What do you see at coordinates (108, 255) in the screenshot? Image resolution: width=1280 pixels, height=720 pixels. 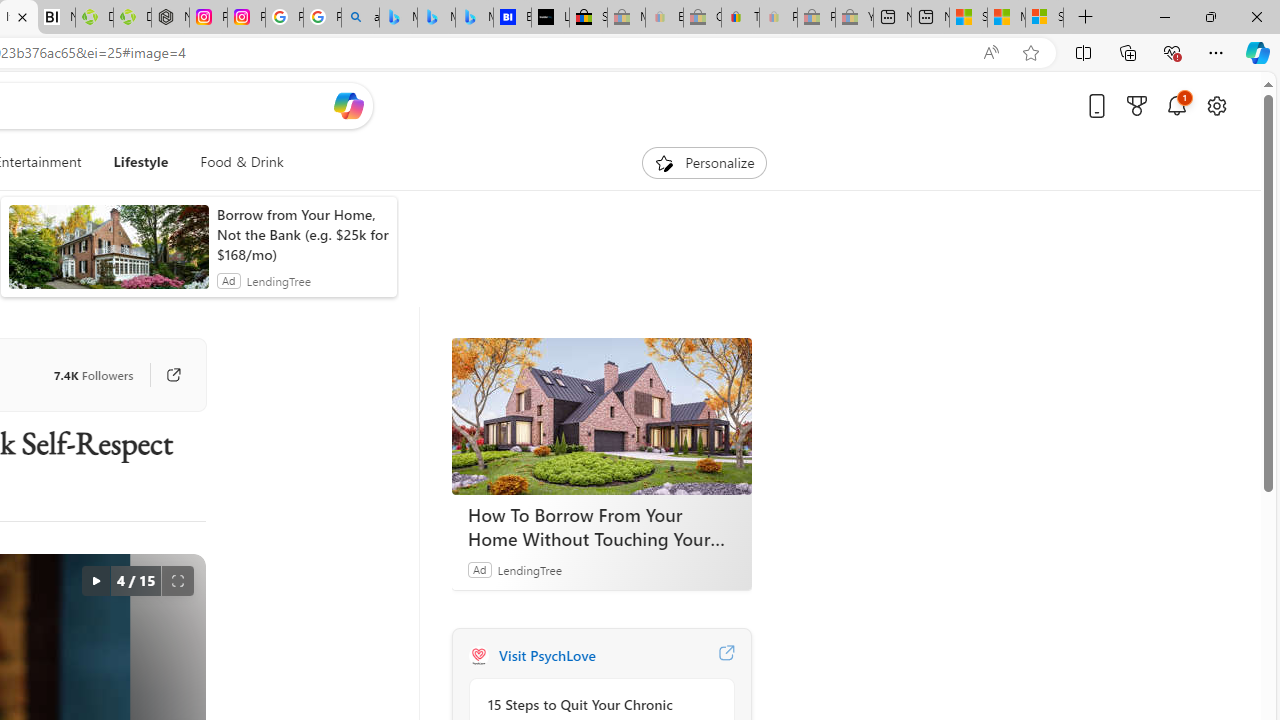 I see `anim-content` at bounding box center [108, 255].